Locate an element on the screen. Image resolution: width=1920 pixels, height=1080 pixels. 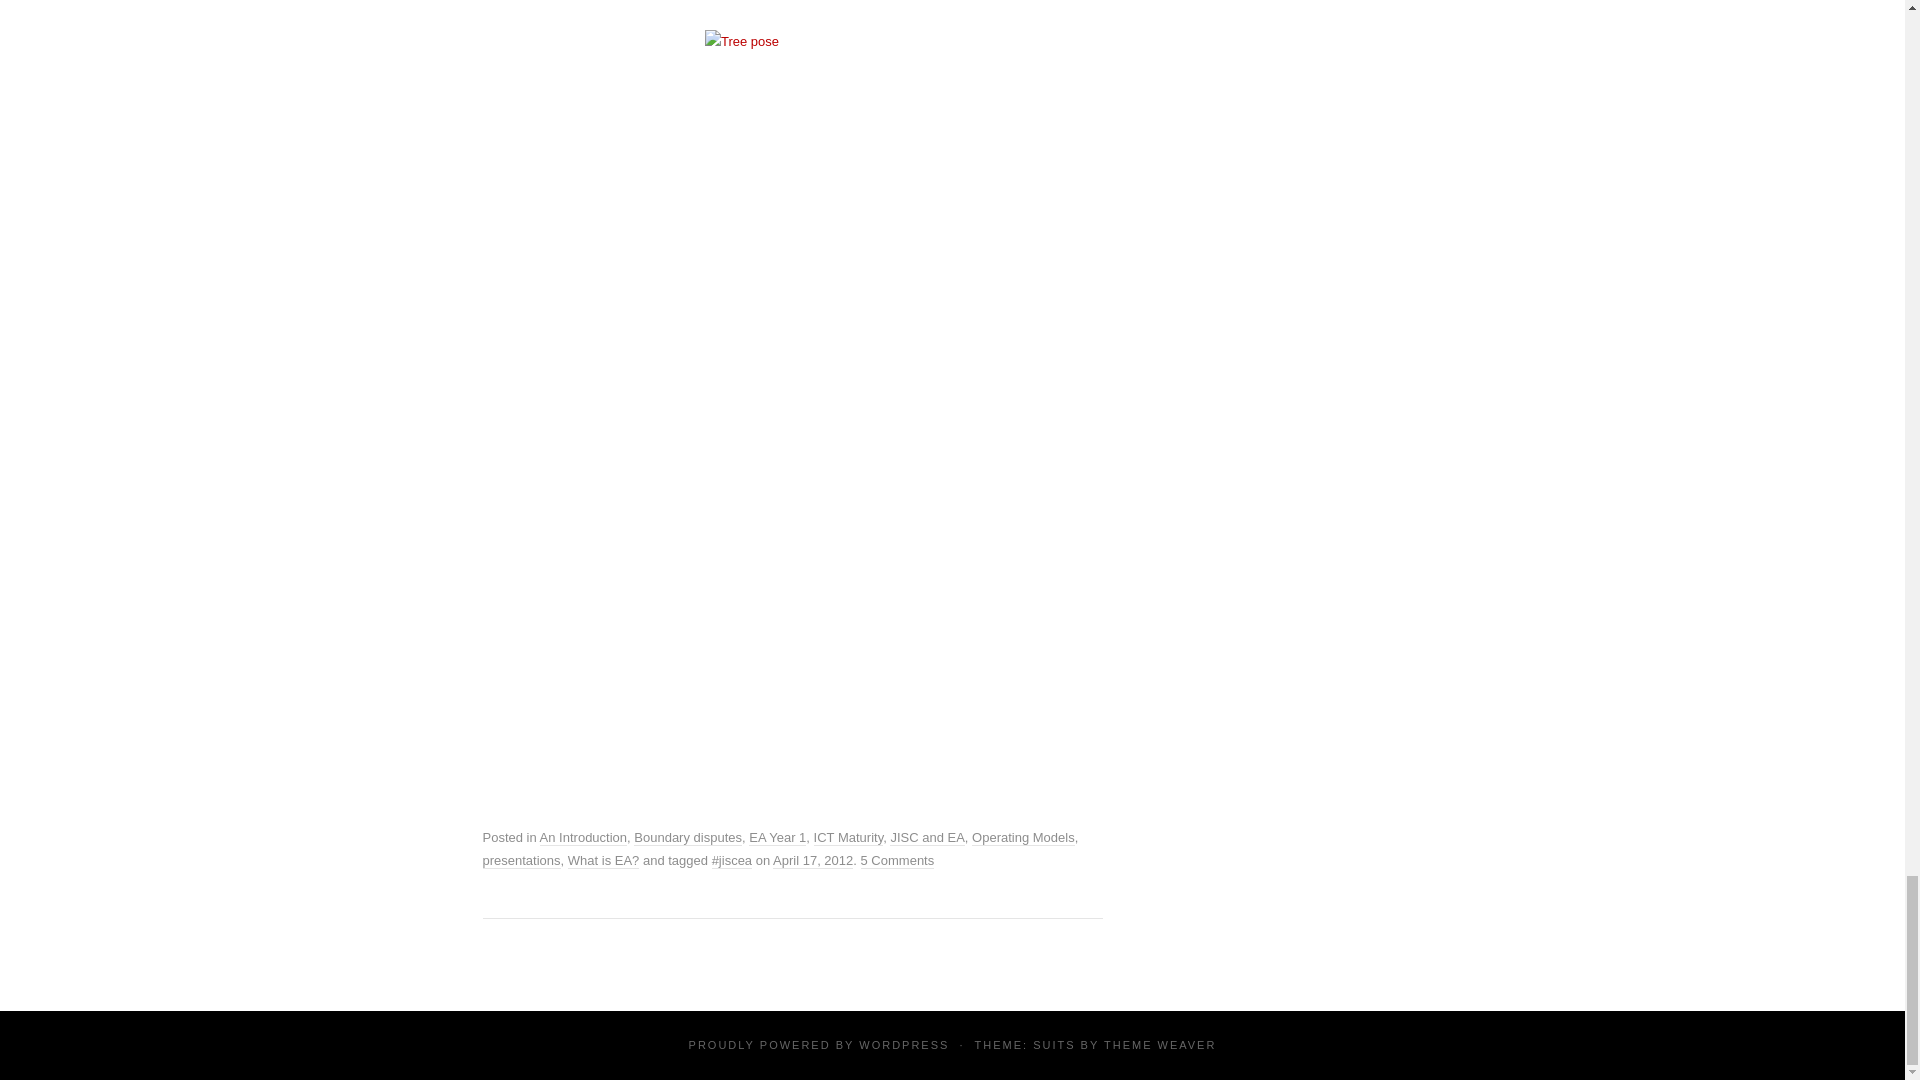
Operating Models is located at coordinates (1023, 838).